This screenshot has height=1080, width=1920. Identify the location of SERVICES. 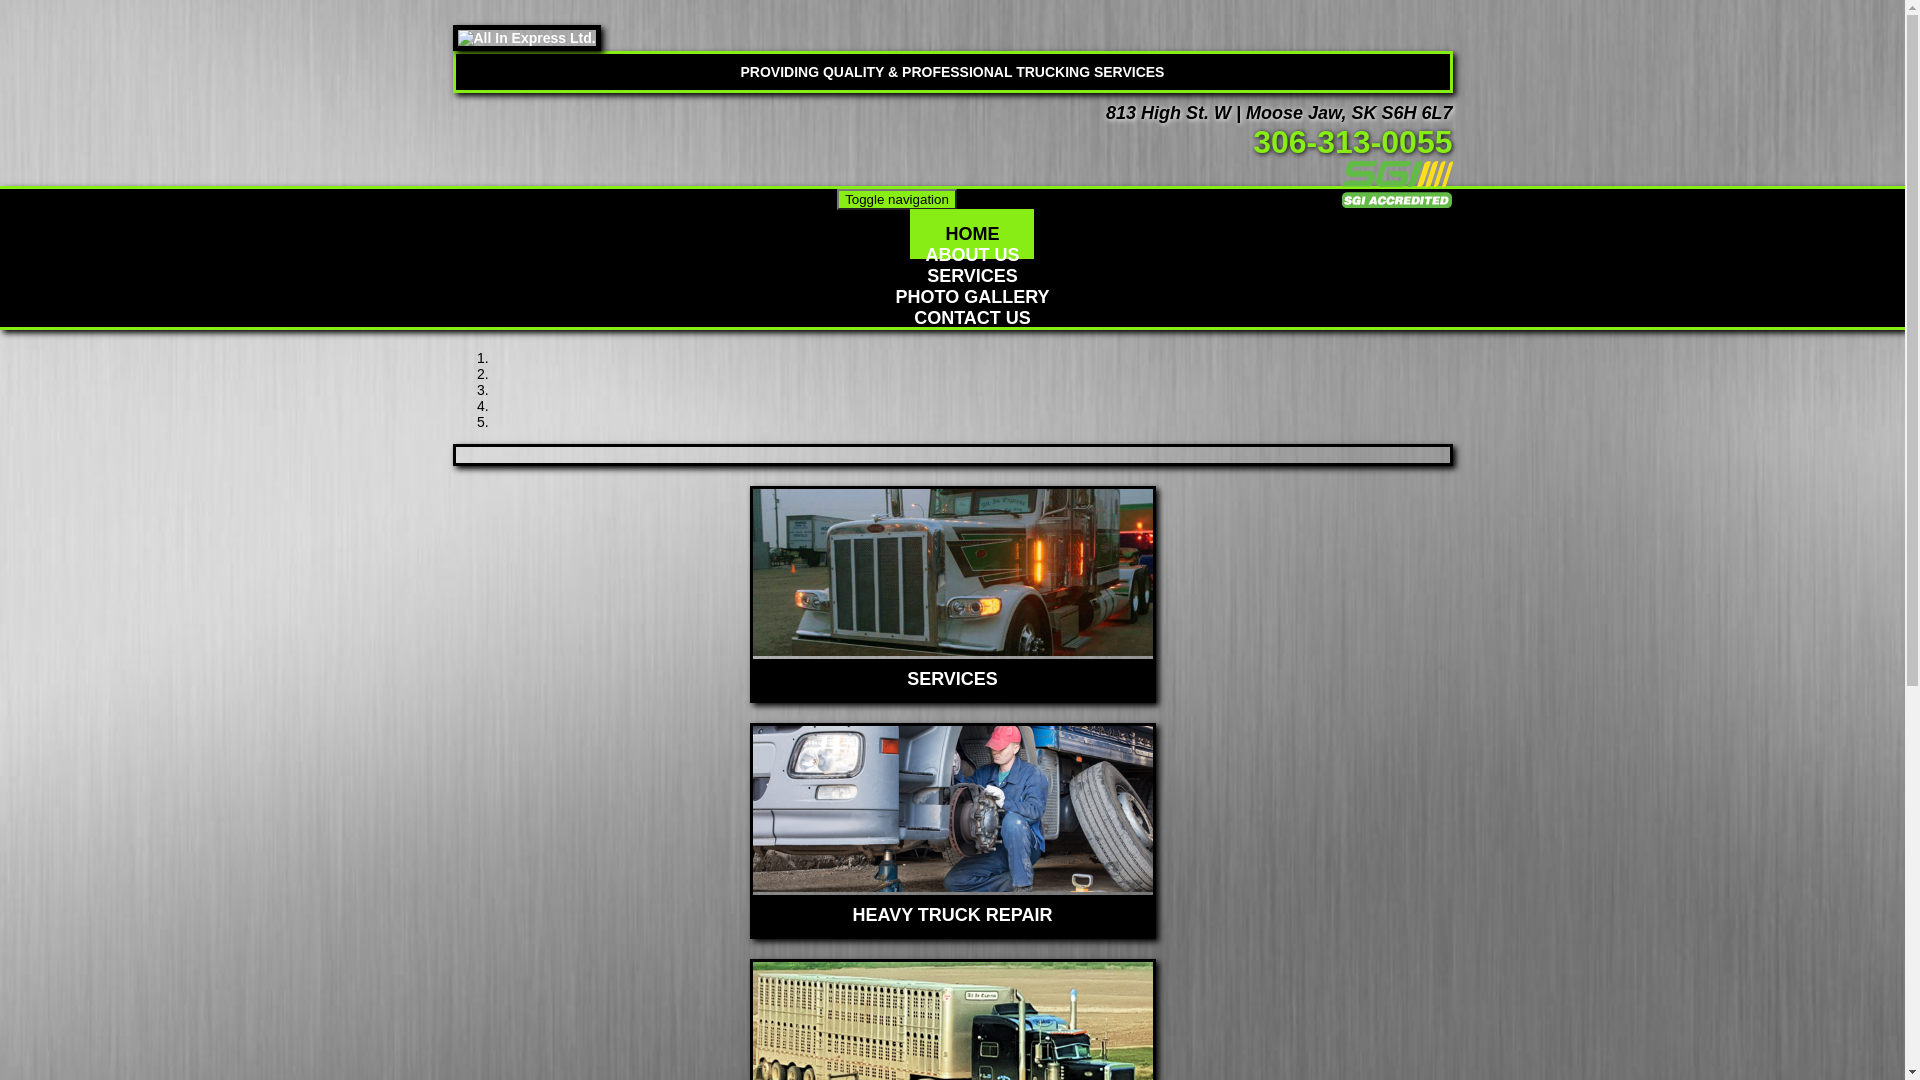
(952, 672).